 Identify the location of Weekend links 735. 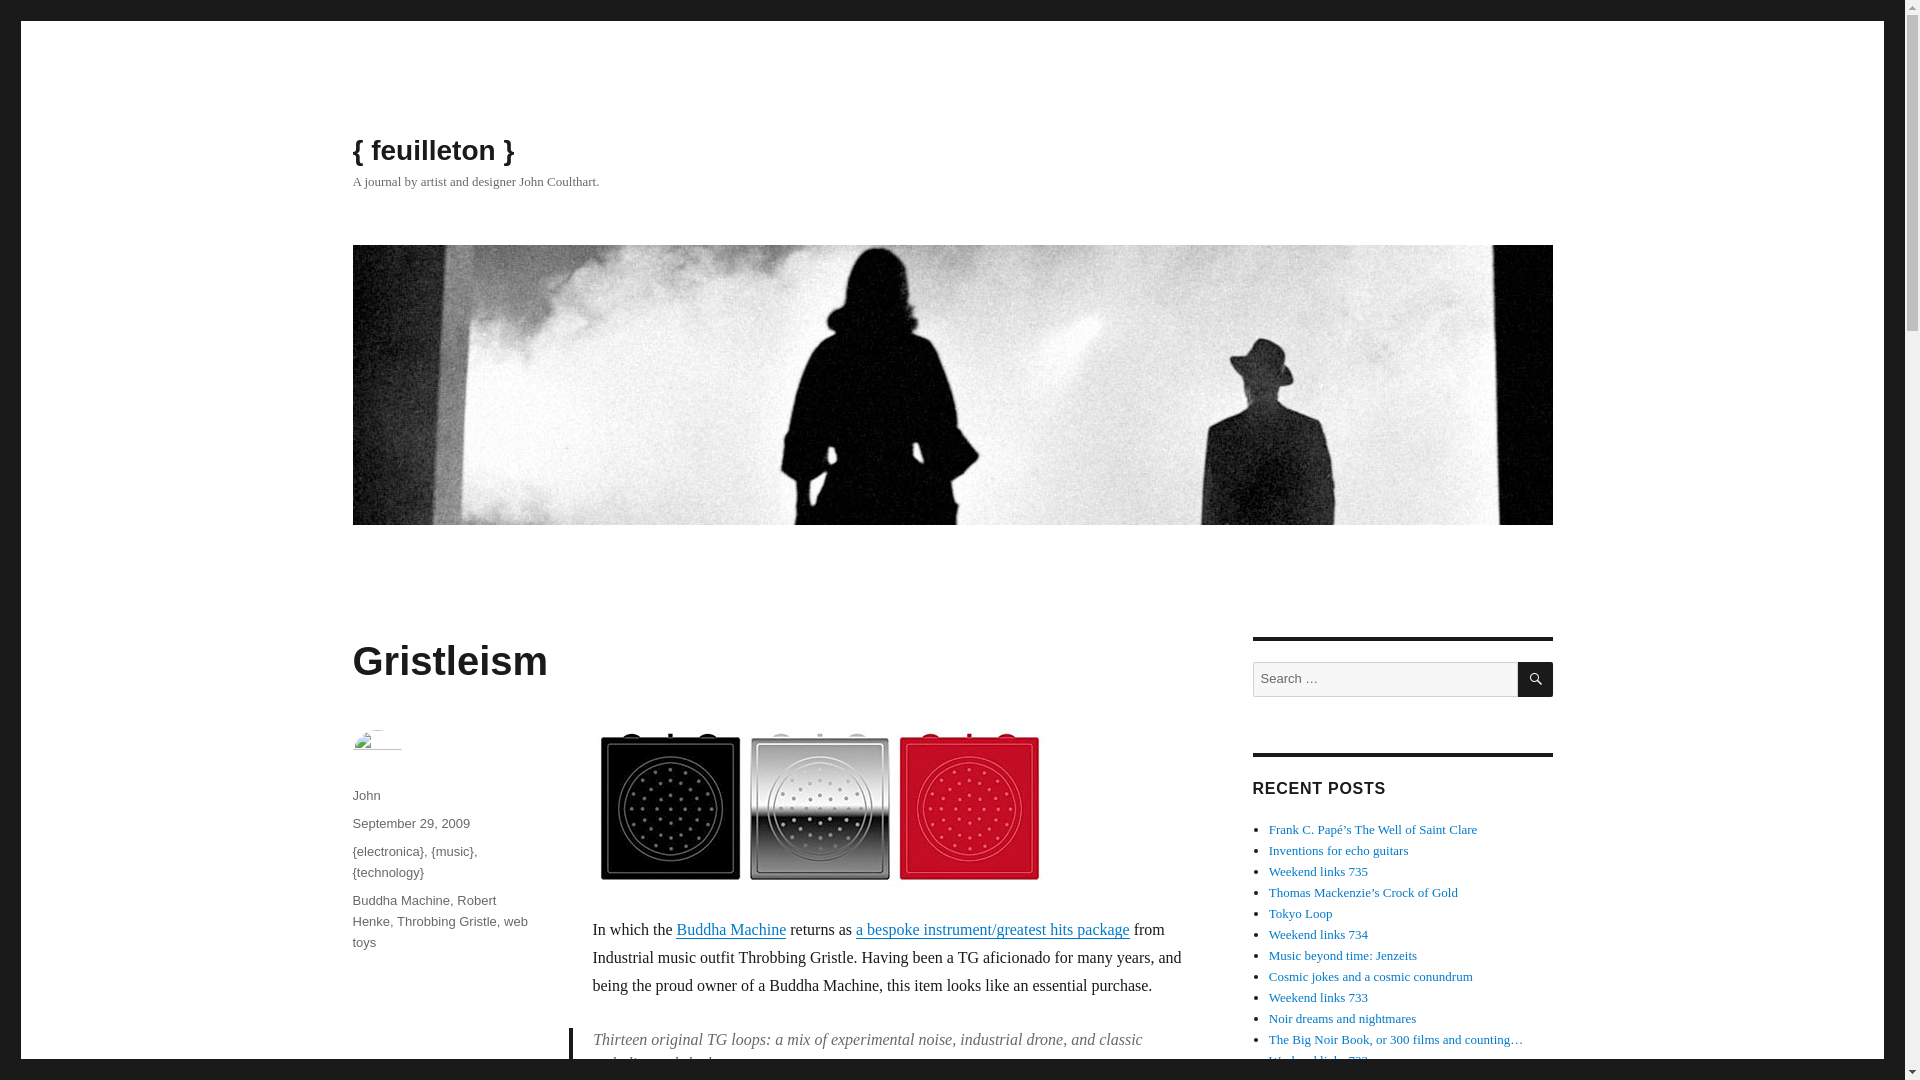
(1318, 872).